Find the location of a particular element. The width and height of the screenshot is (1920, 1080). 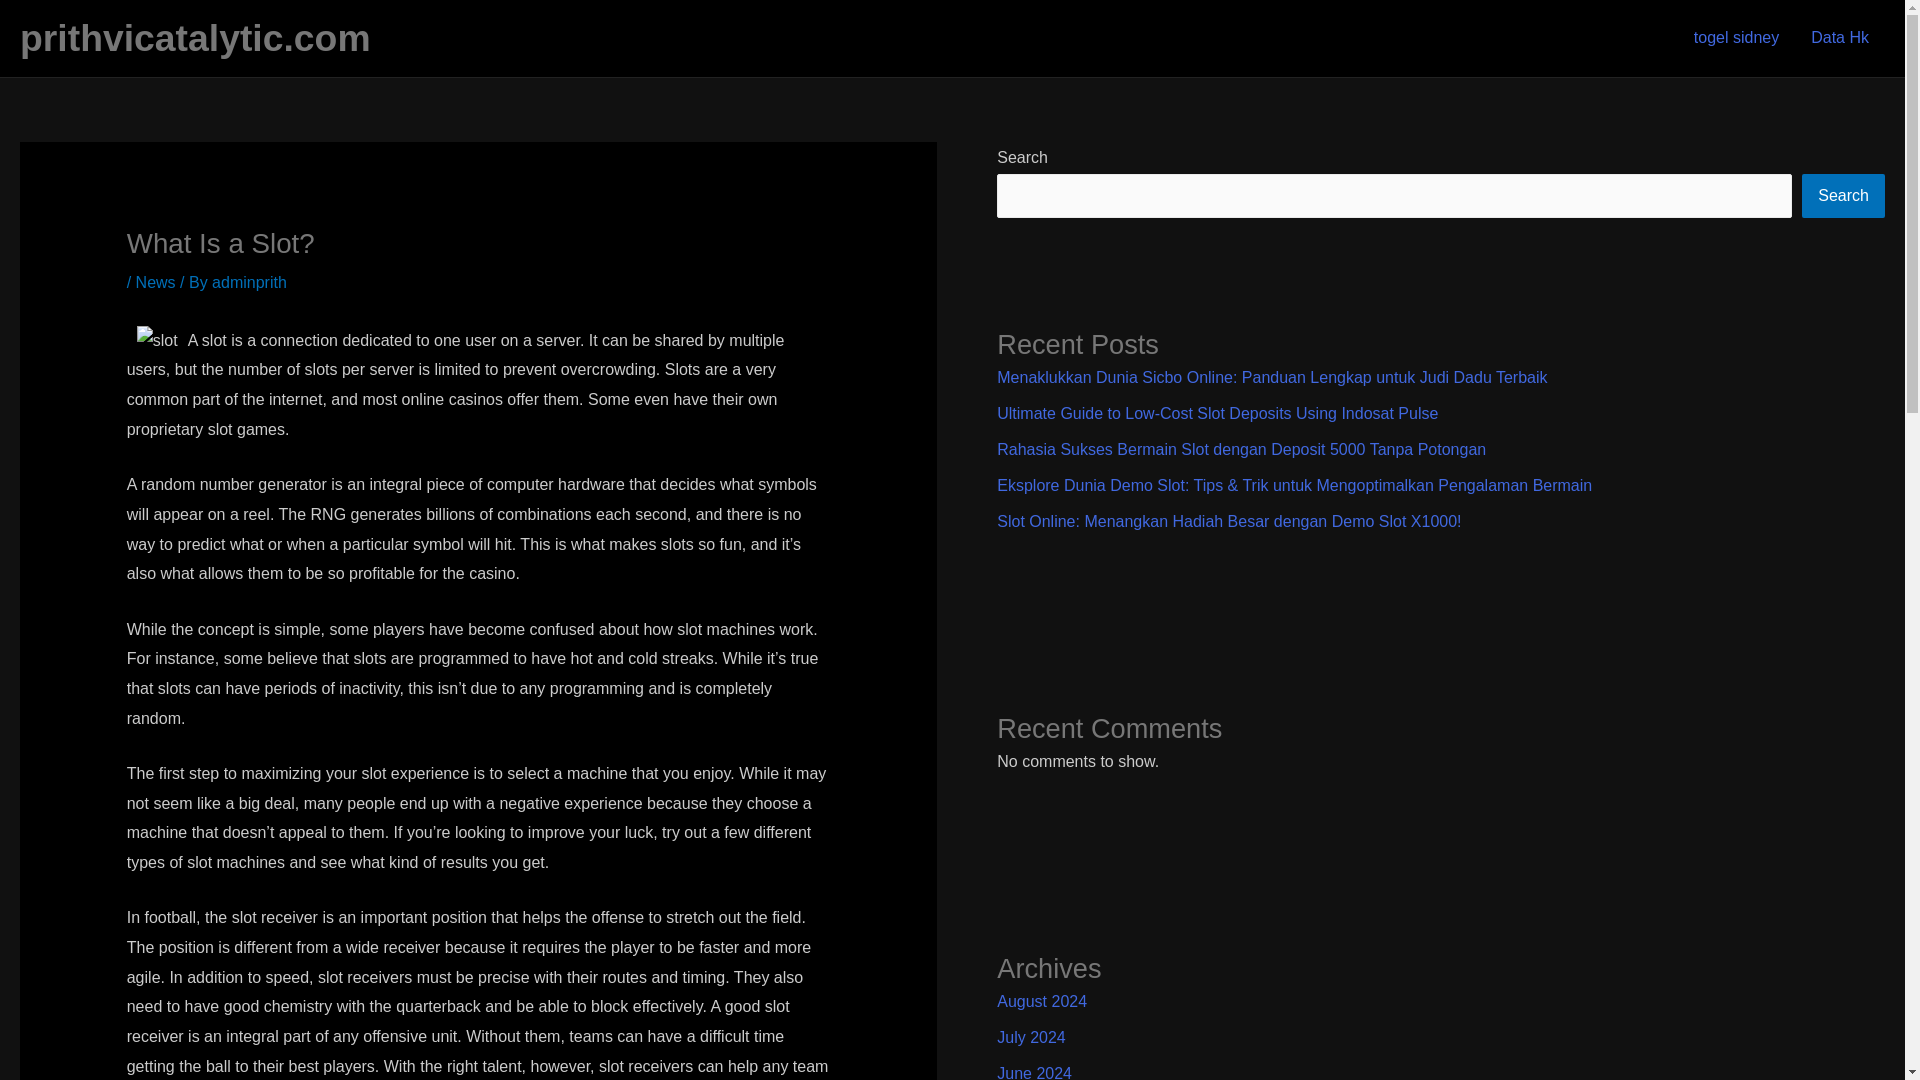

Slot Online: Menangkan Hadiah Besar dengan Demo Slot X1000! is located at coordinates (1228, 522).